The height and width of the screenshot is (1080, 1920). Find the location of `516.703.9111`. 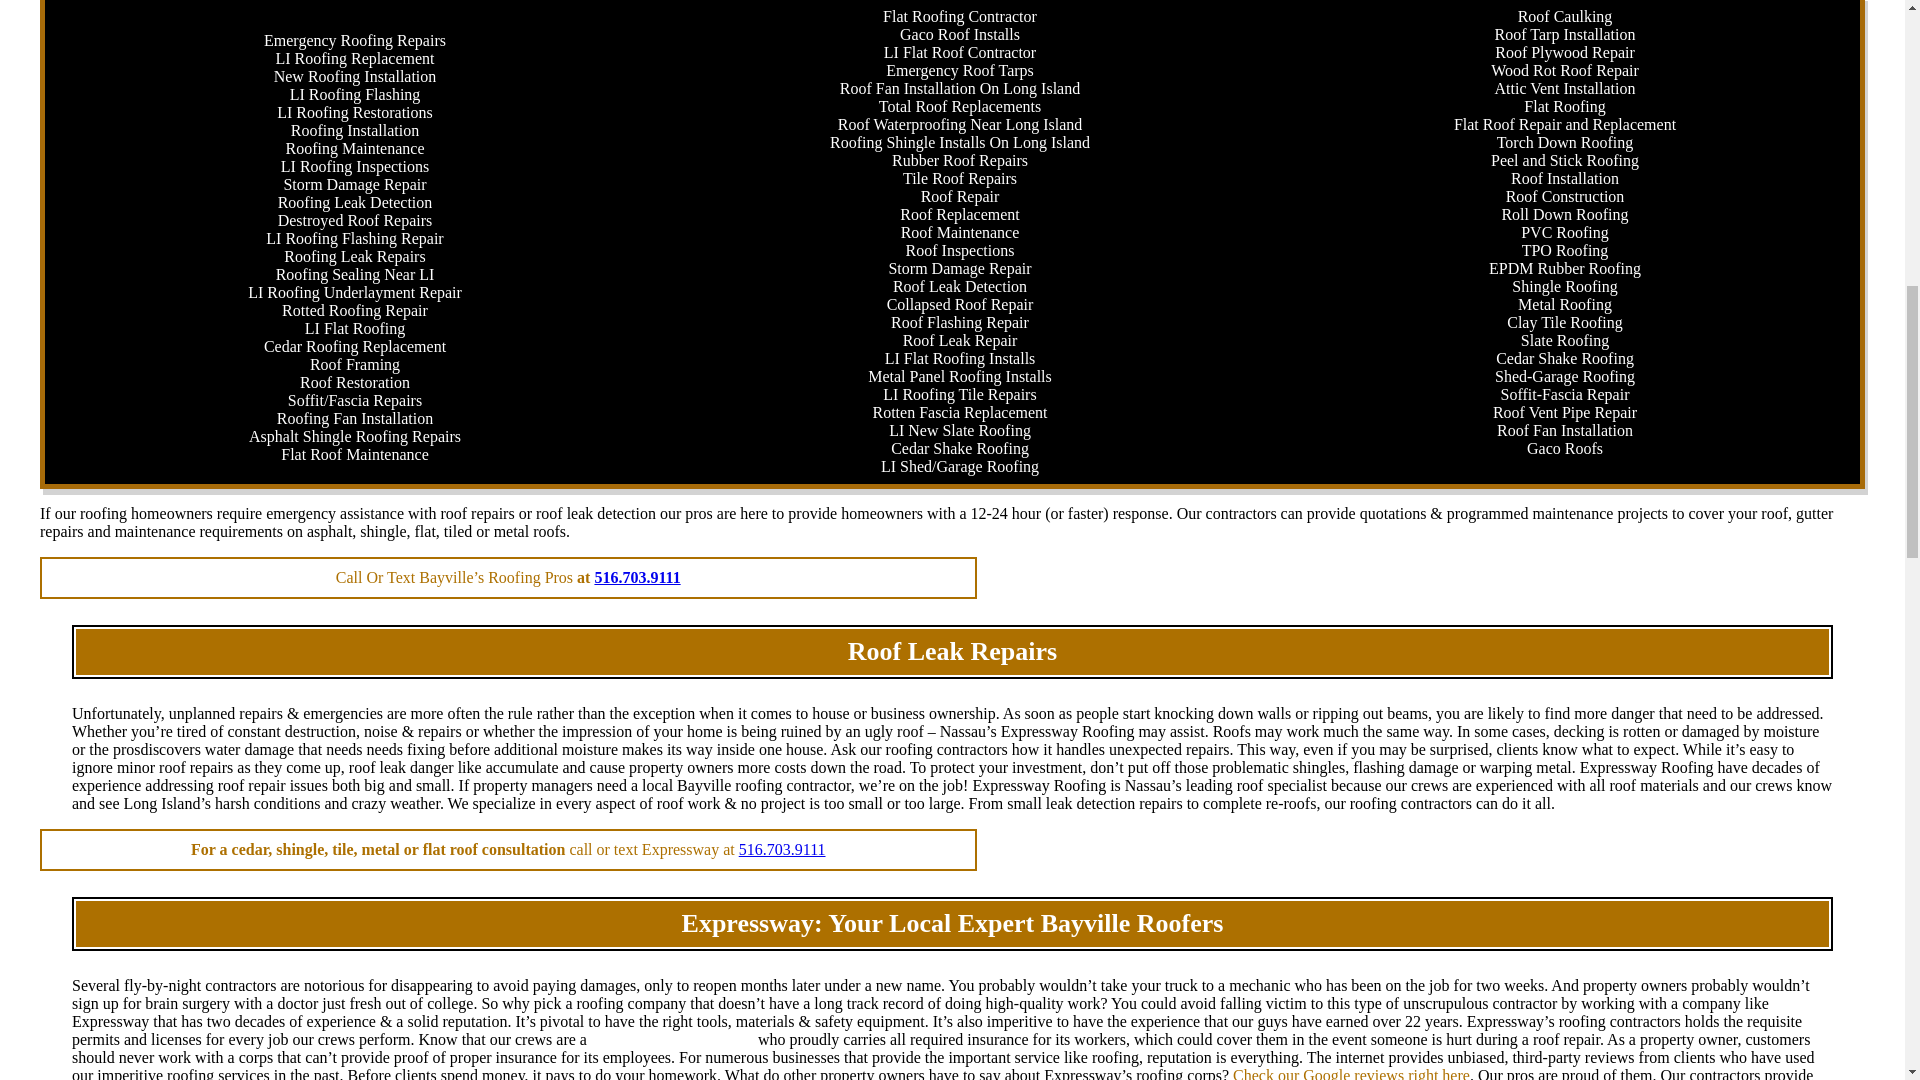

516.703.9111 is located at coordinates (782, 849).